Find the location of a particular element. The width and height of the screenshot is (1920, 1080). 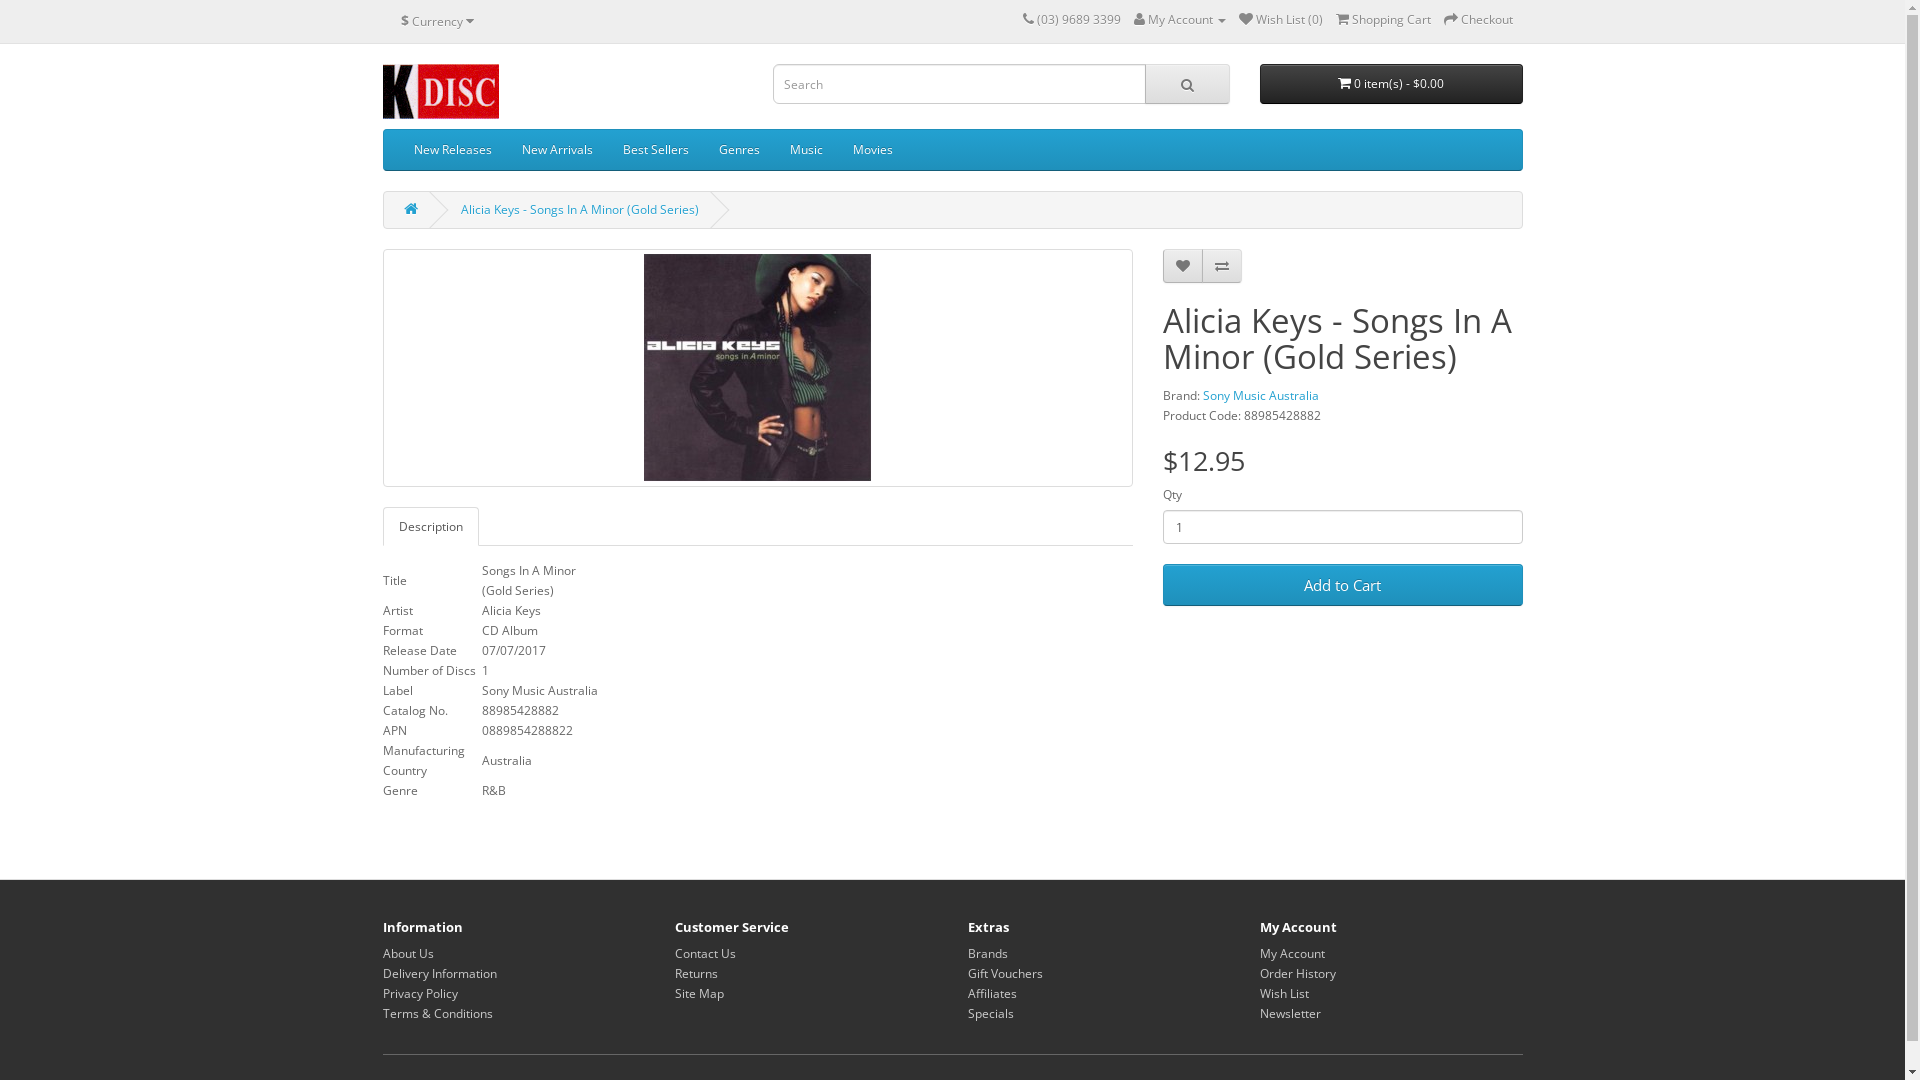

Privacy Policy is located at coordinates (420, 994).